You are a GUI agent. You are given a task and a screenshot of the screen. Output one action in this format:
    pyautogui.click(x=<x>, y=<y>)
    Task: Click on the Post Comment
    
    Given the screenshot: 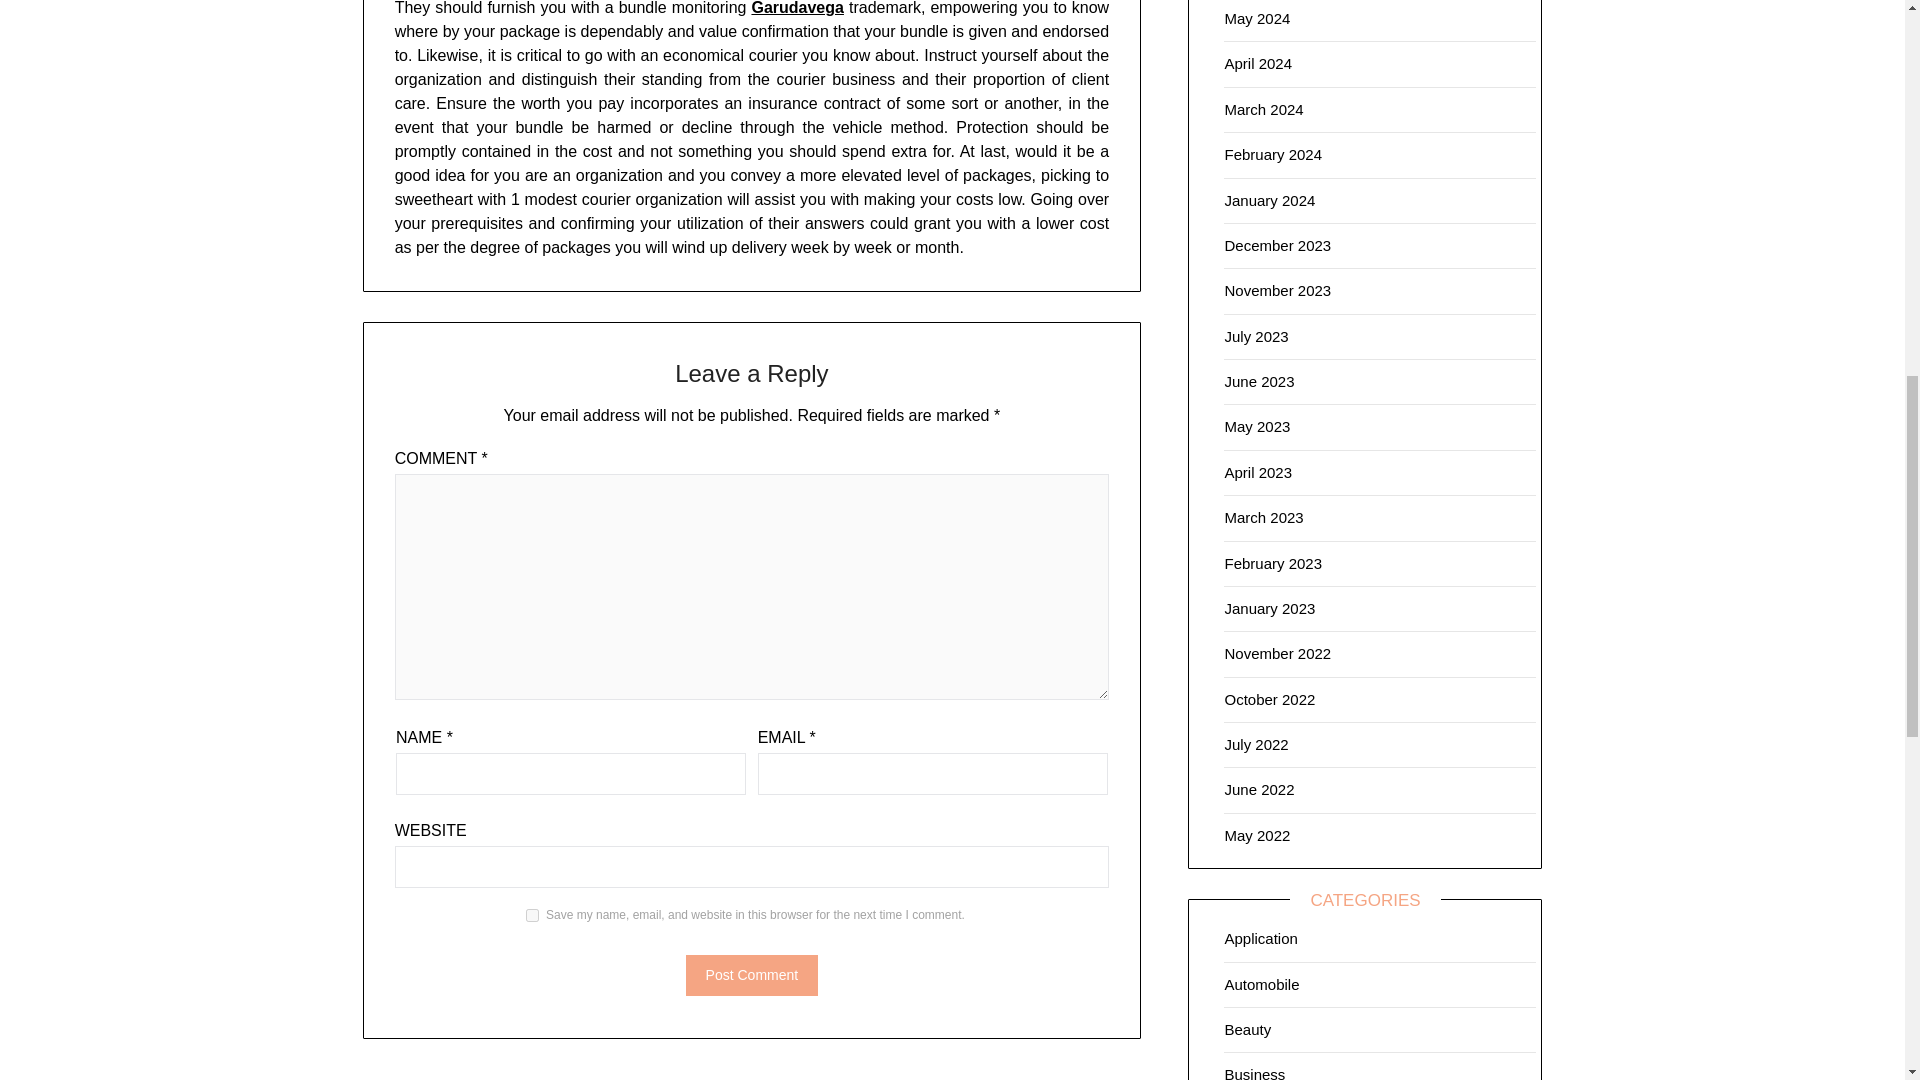 What is the action you would take?
    pyautogui.click(x=752, y=974)
    